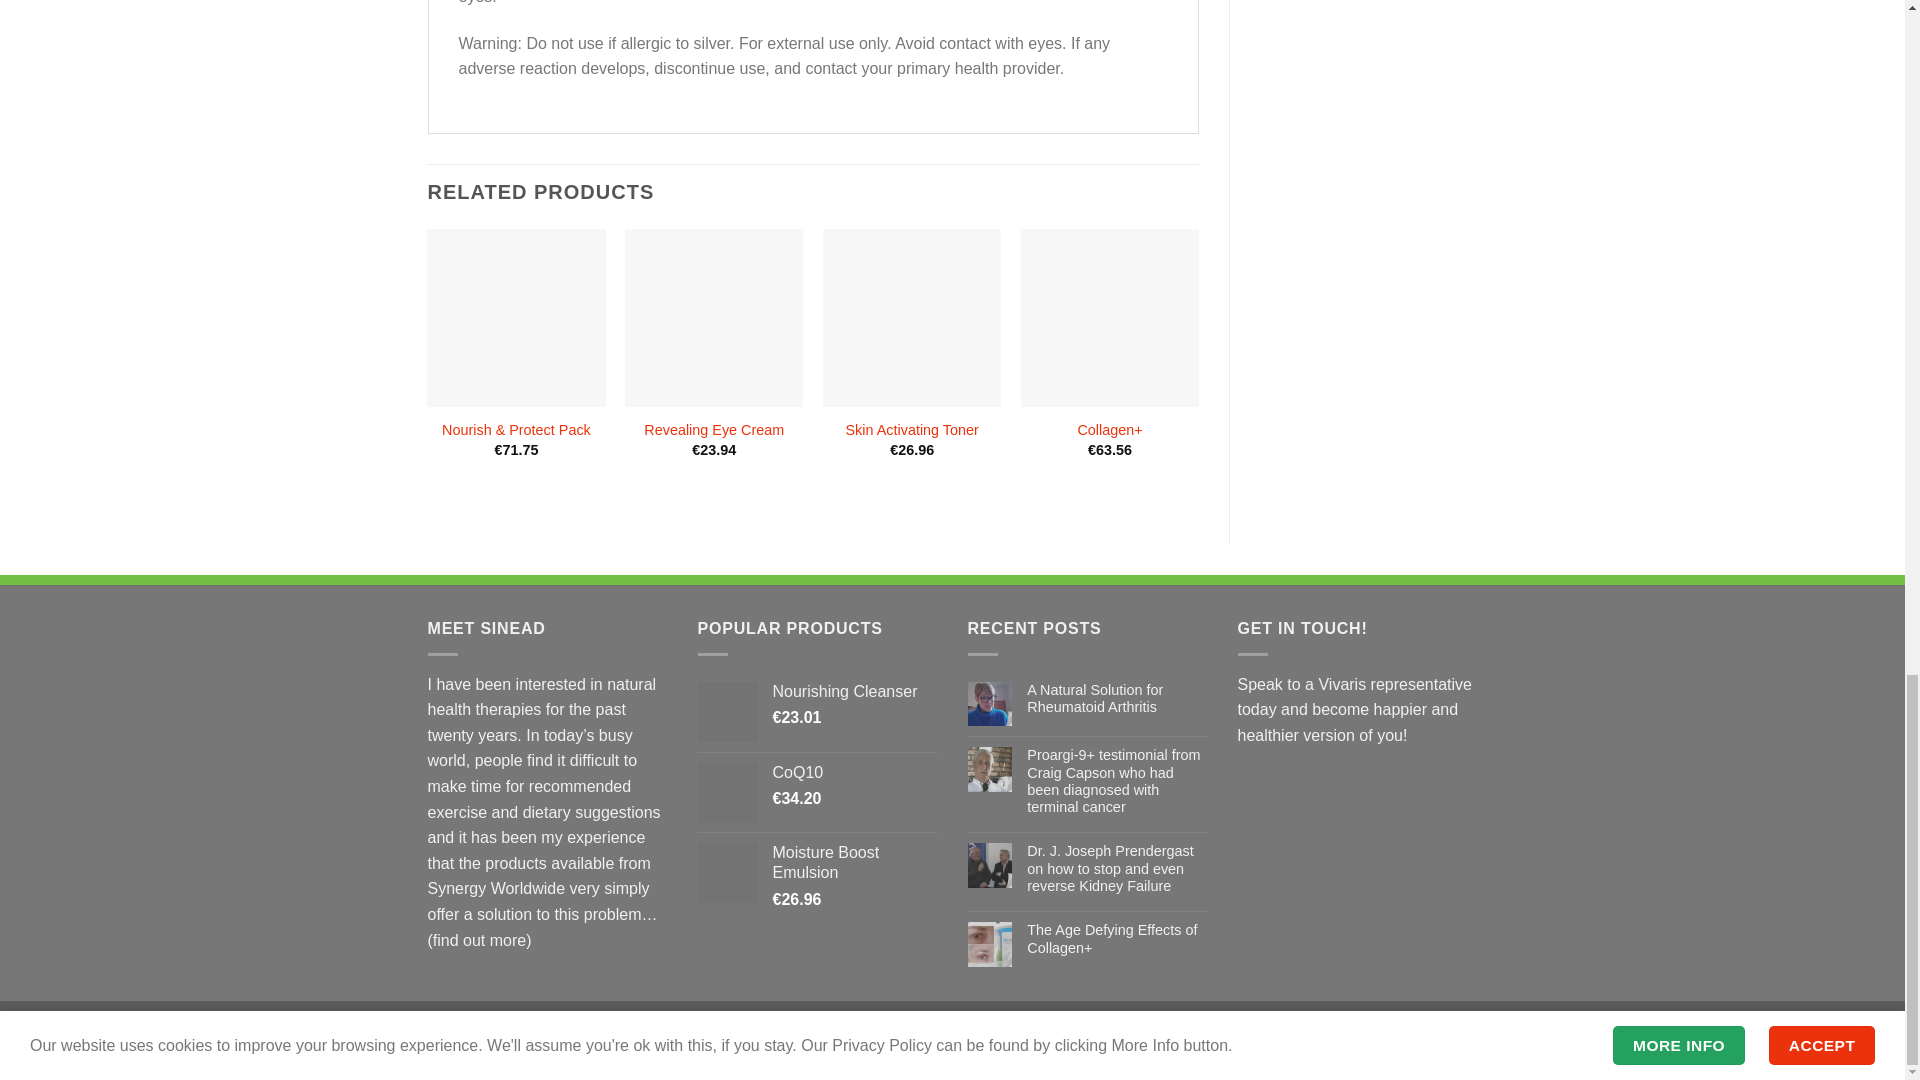  What do you see at coordinates (781, 1052) in the screenshot?
I see `Web Design` at bounding box center [781, 1052].